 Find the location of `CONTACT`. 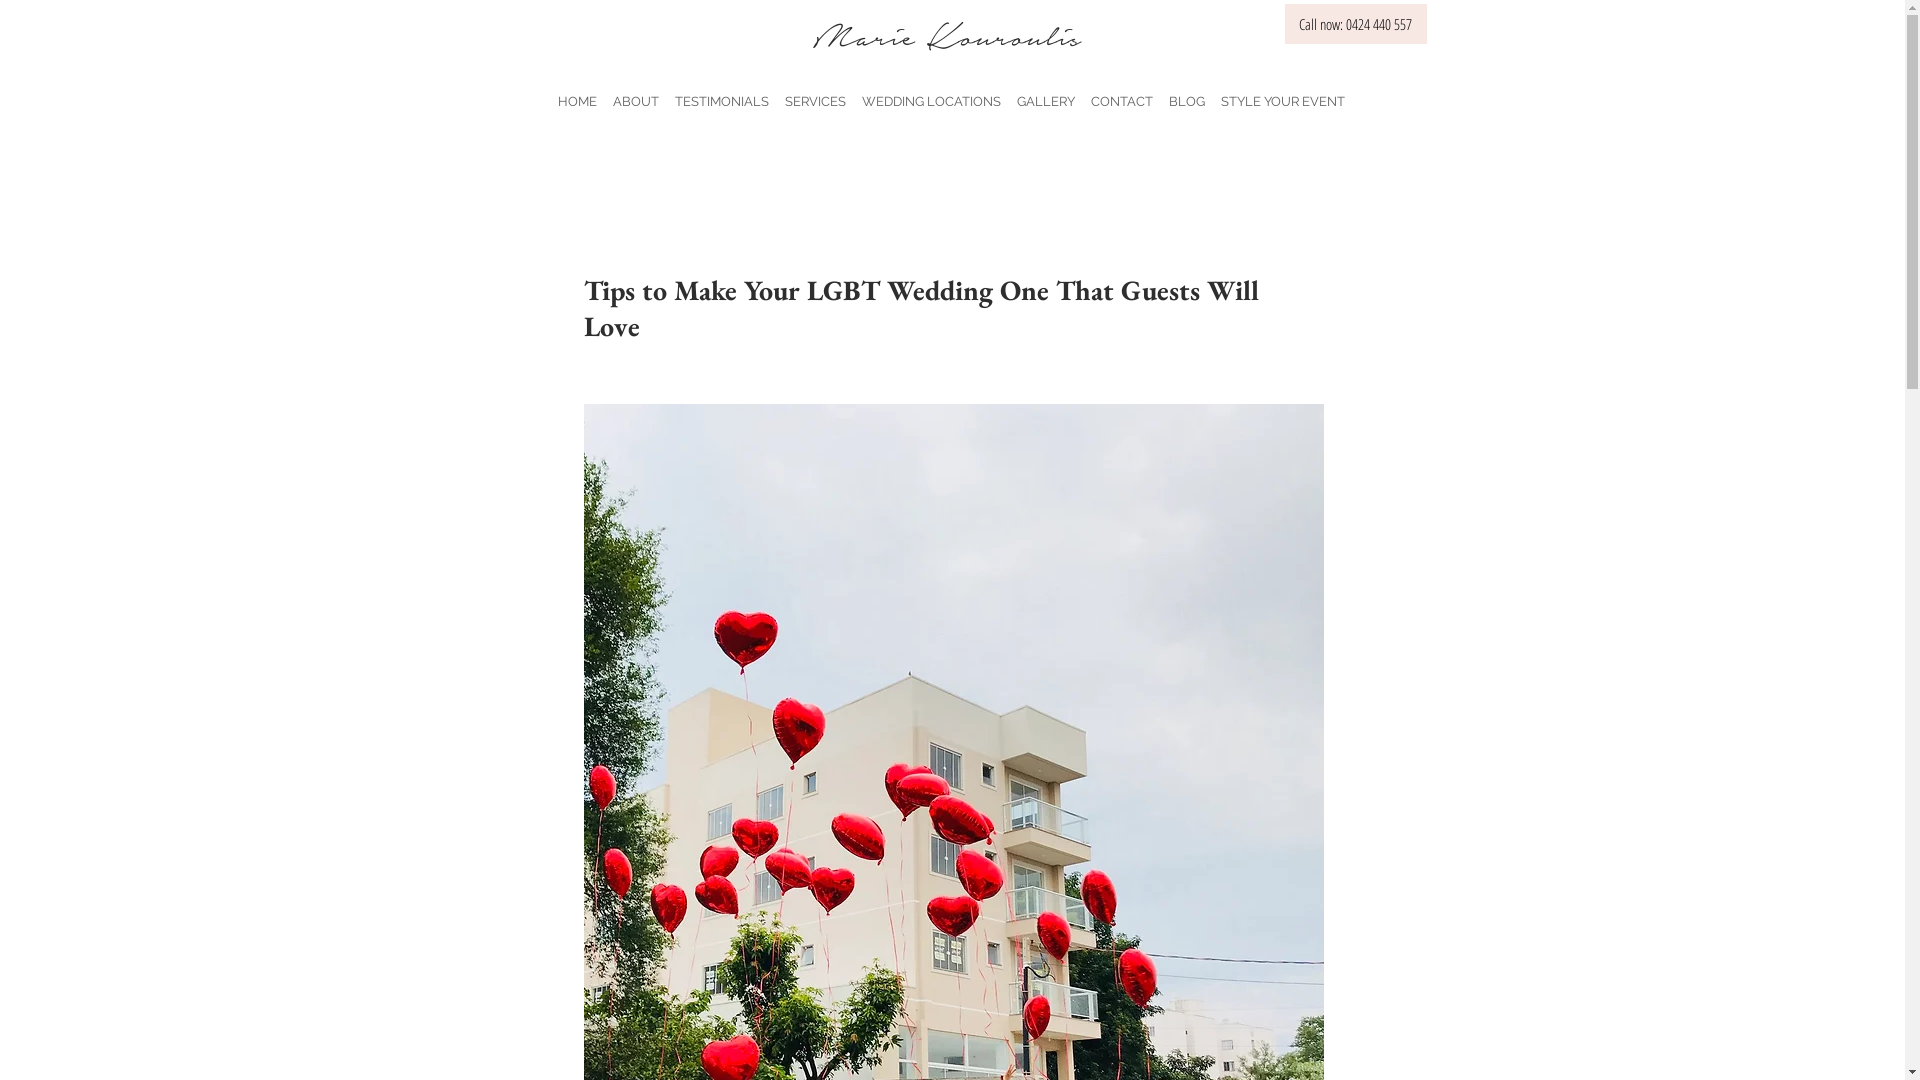

CONTACT is located at coordinates (1121, 92).